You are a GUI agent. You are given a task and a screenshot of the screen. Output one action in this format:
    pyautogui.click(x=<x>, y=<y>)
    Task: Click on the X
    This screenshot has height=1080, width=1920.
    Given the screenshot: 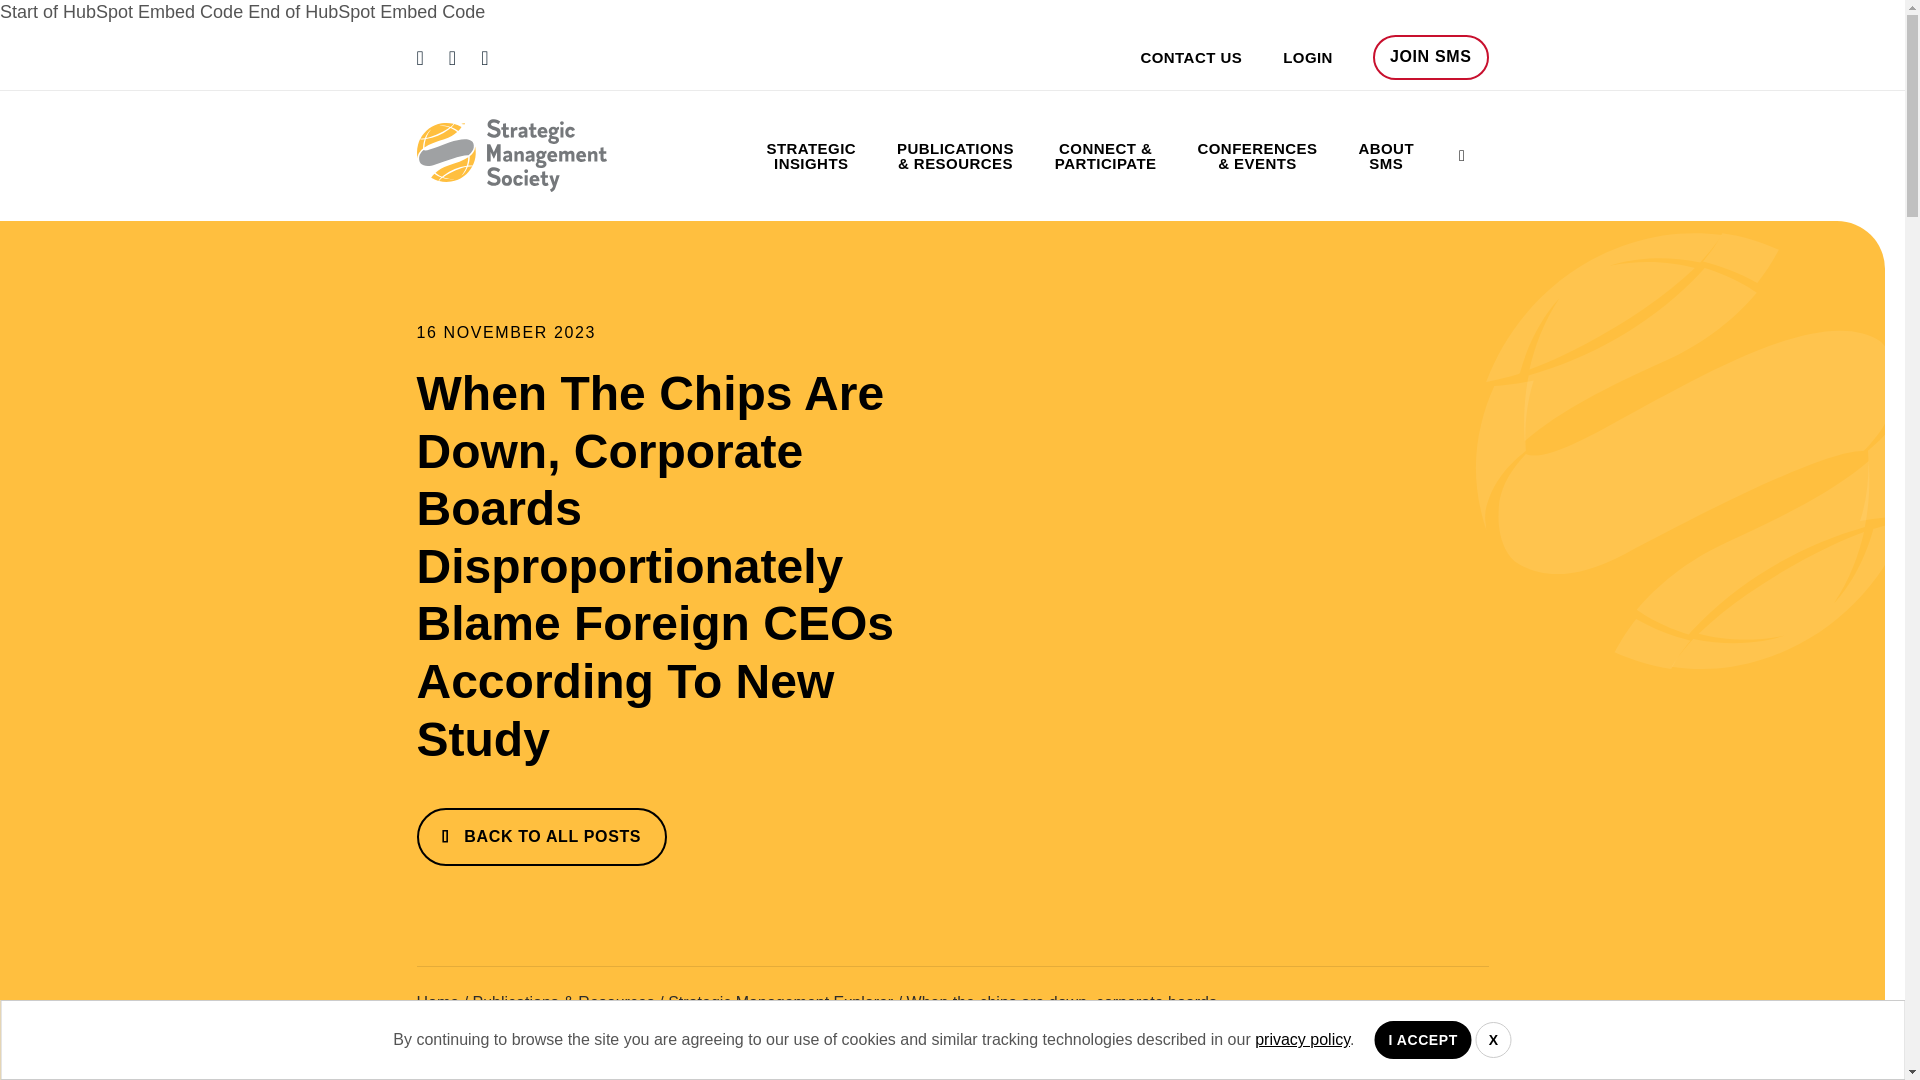 What is the action you would take?
    pyautogui.click(x=1494, y=1040)
    